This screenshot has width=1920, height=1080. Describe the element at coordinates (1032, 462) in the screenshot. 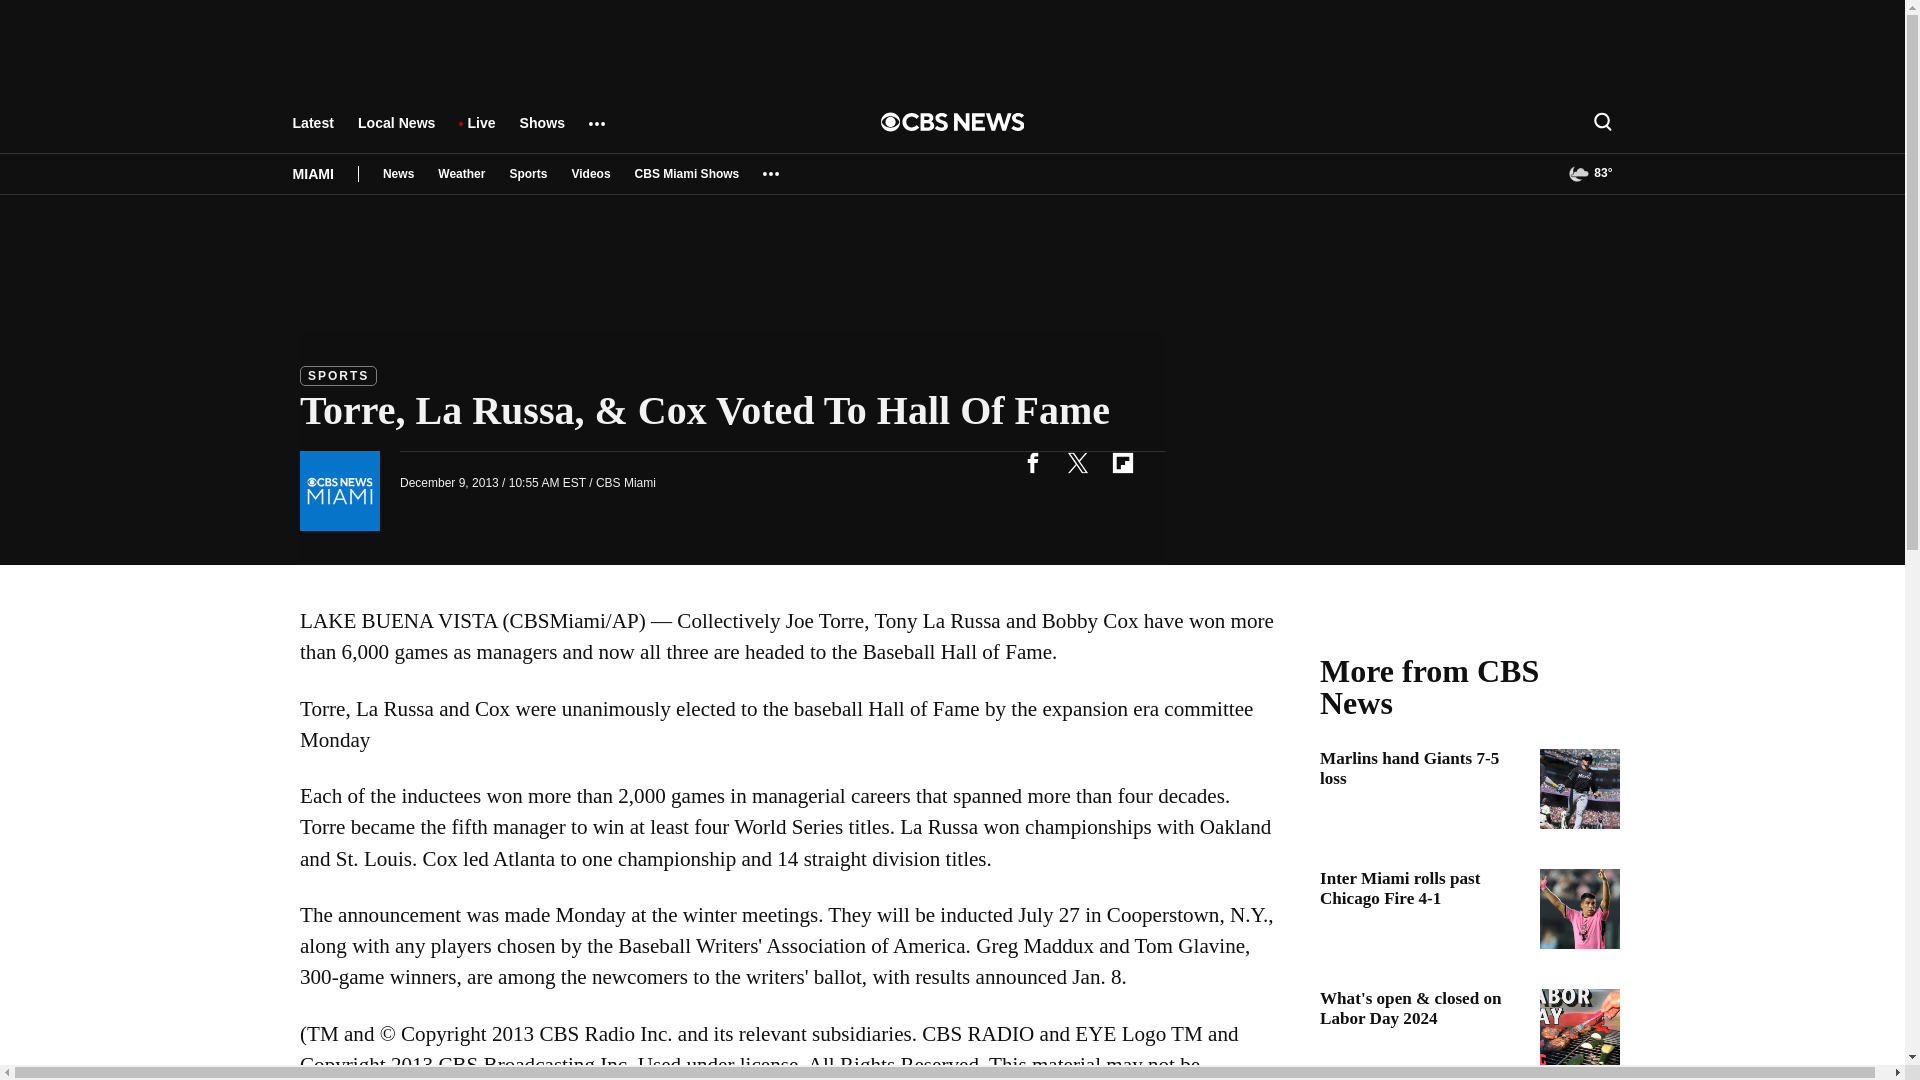

I see `facebook` at that location.